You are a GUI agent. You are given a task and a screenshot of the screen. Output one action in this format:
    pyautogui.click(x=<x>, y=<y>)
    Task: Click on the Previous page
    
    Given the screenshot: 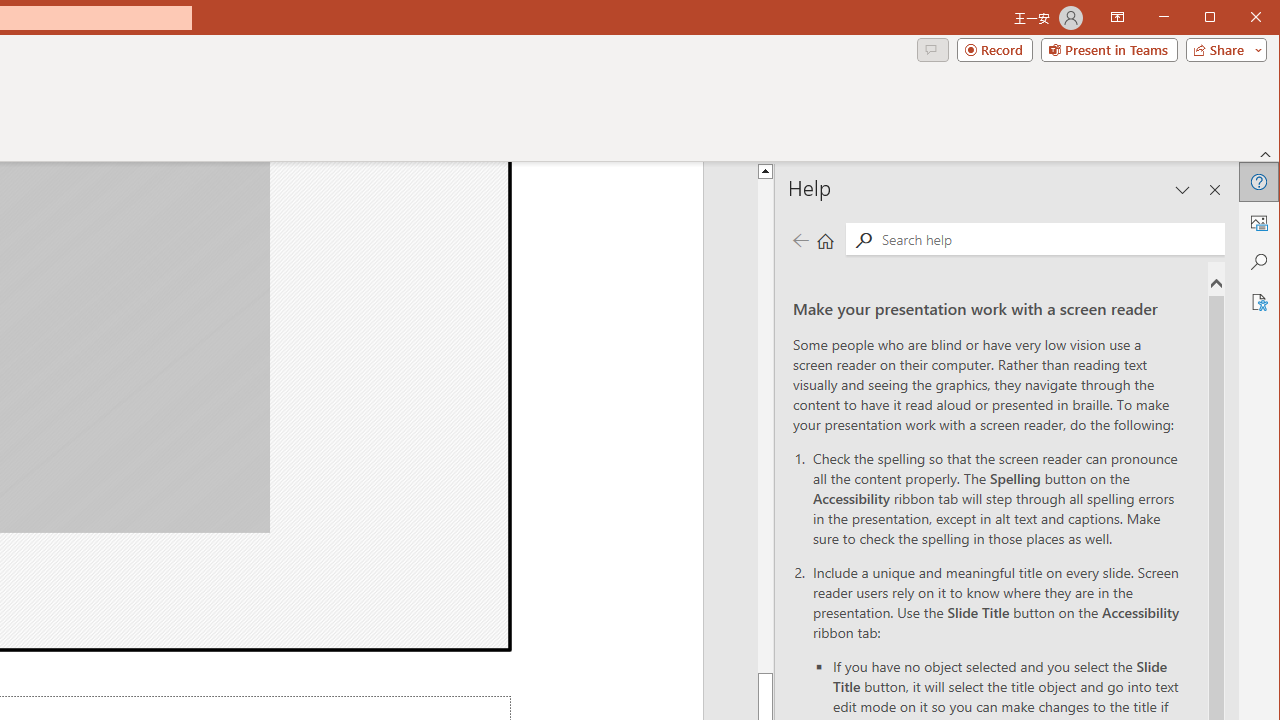 What is the action you would take?
    pyautogui.click(x=800, y=240)
    